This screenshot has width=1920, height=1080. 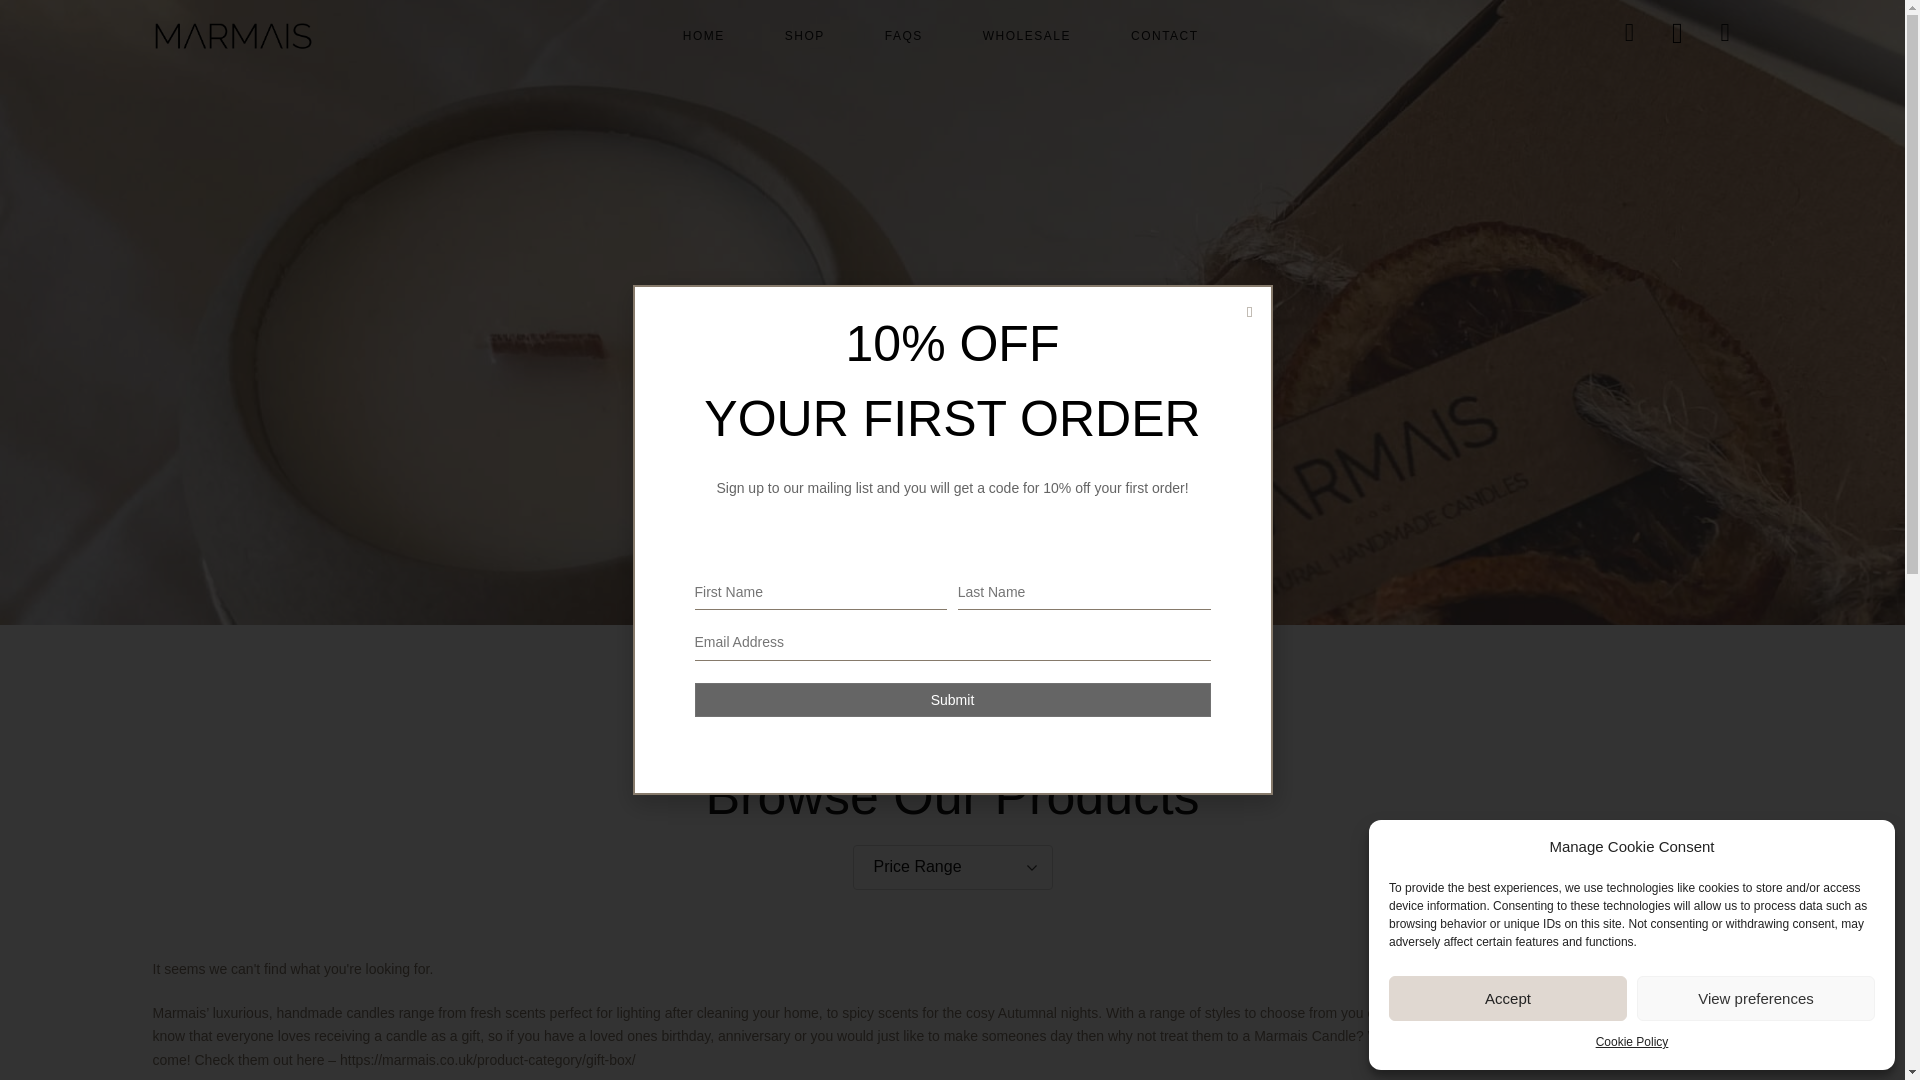 I want to click on Accept, so click(x=1507, y=998).